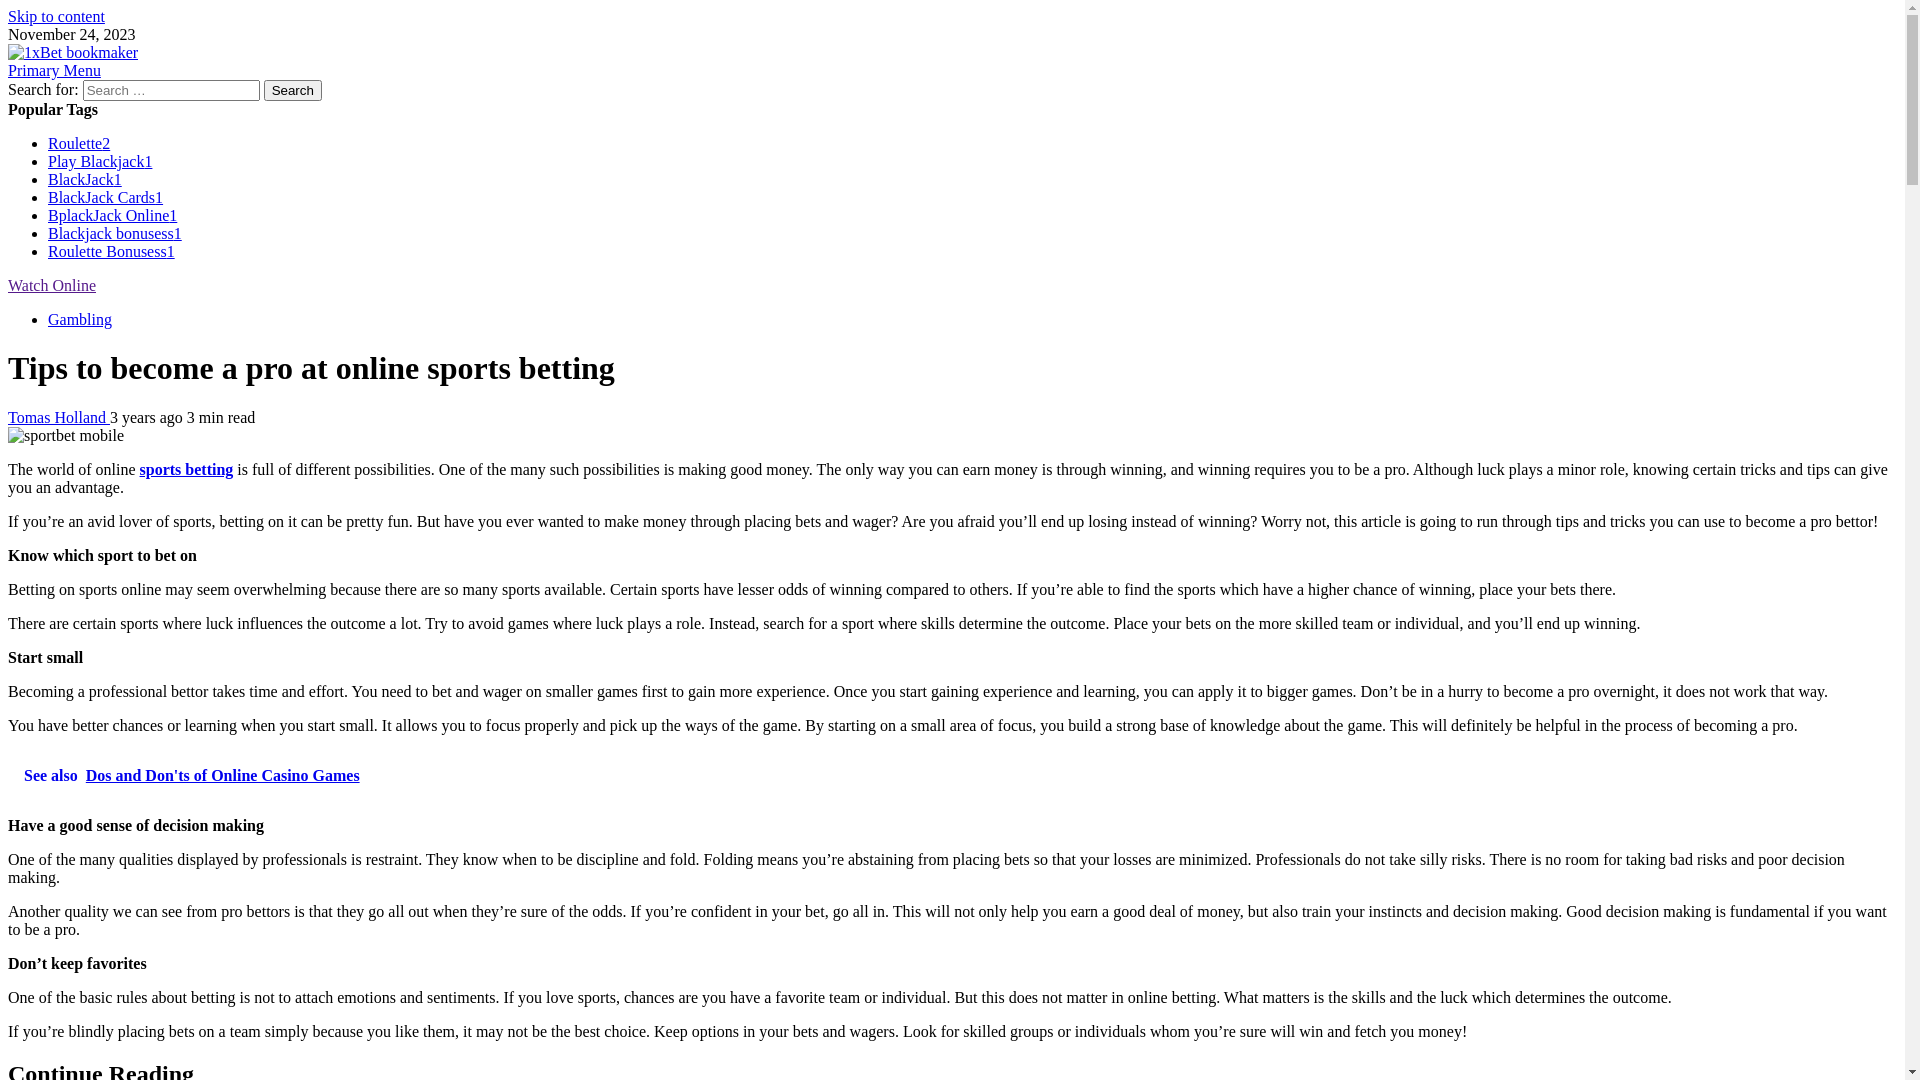 The width and height of the screenshot is (1920, 1080). What do you see at coordinates (115, 234) in the screenshot?
I see `Blackjack bonusess1` at bounding box center [115, 234].